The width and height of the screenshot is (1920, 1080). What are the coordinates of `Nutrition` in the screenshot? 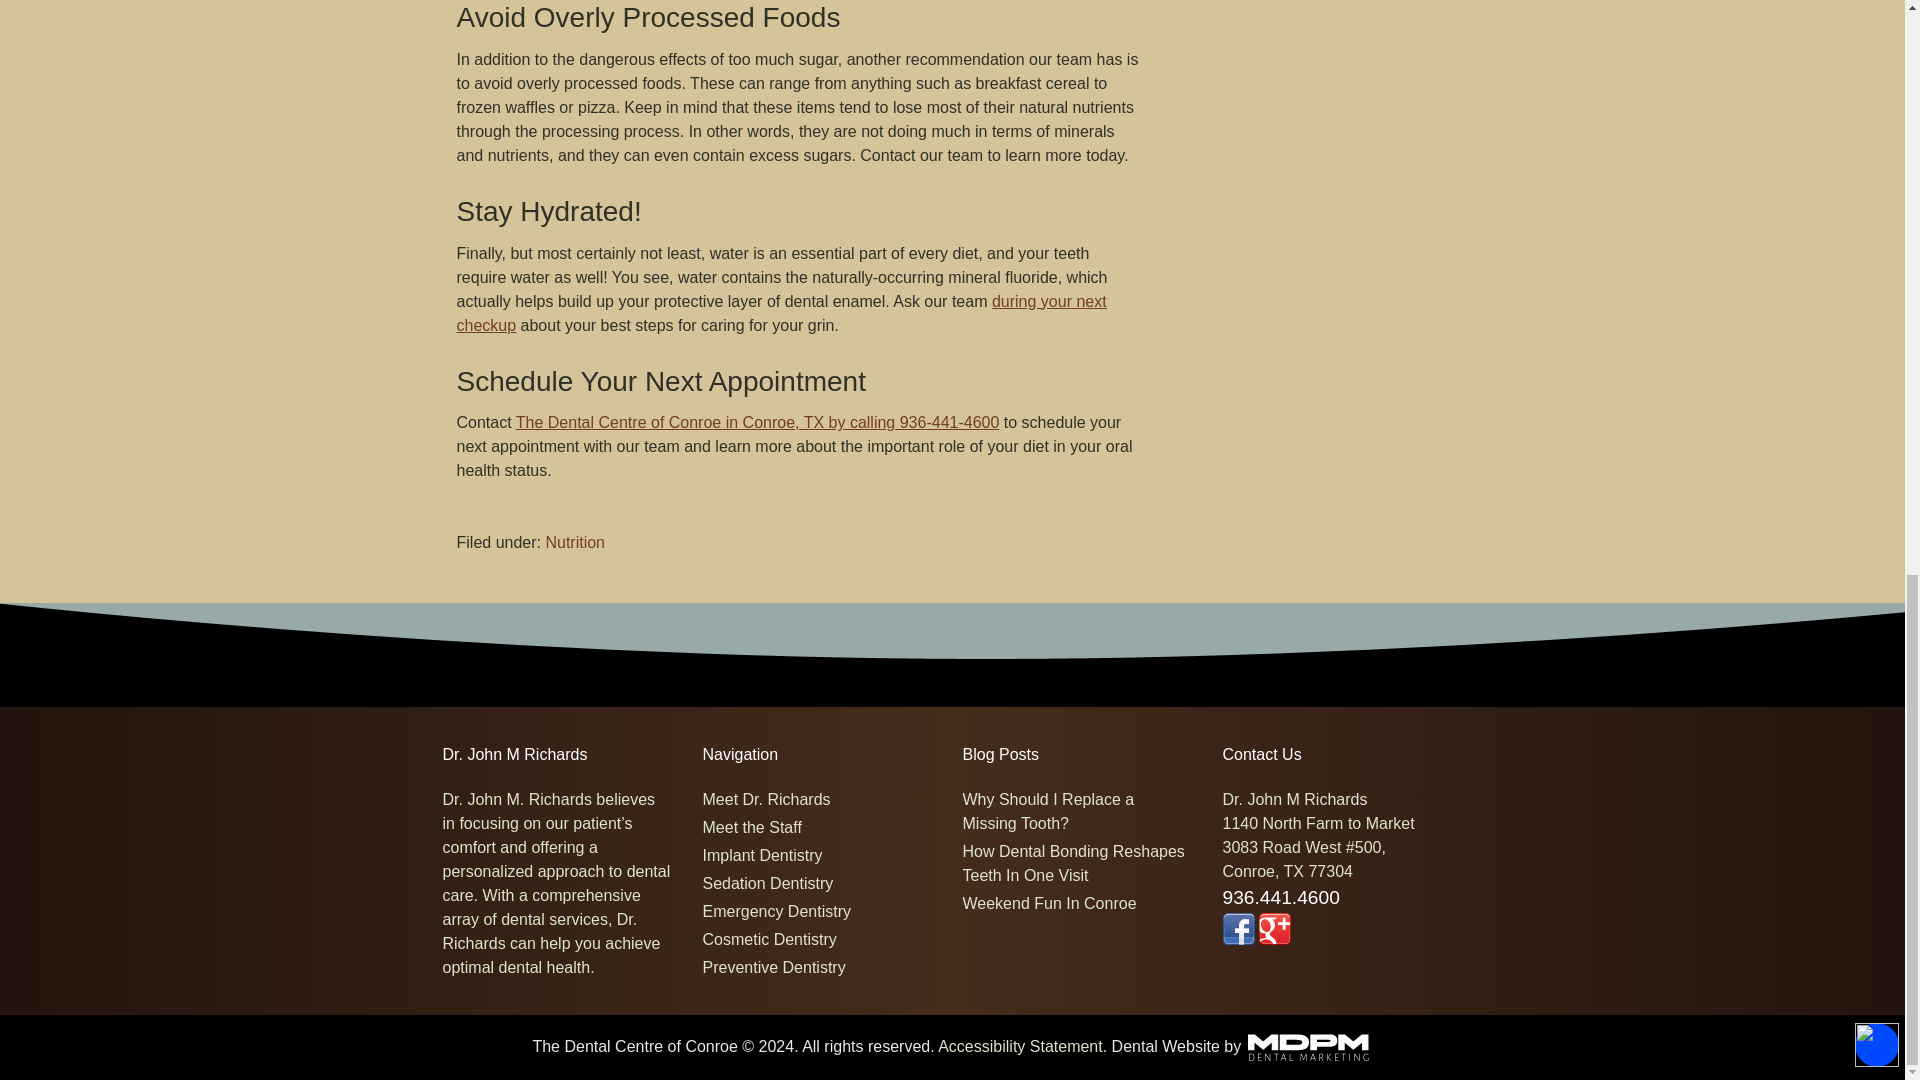 It's located at (574, 542).